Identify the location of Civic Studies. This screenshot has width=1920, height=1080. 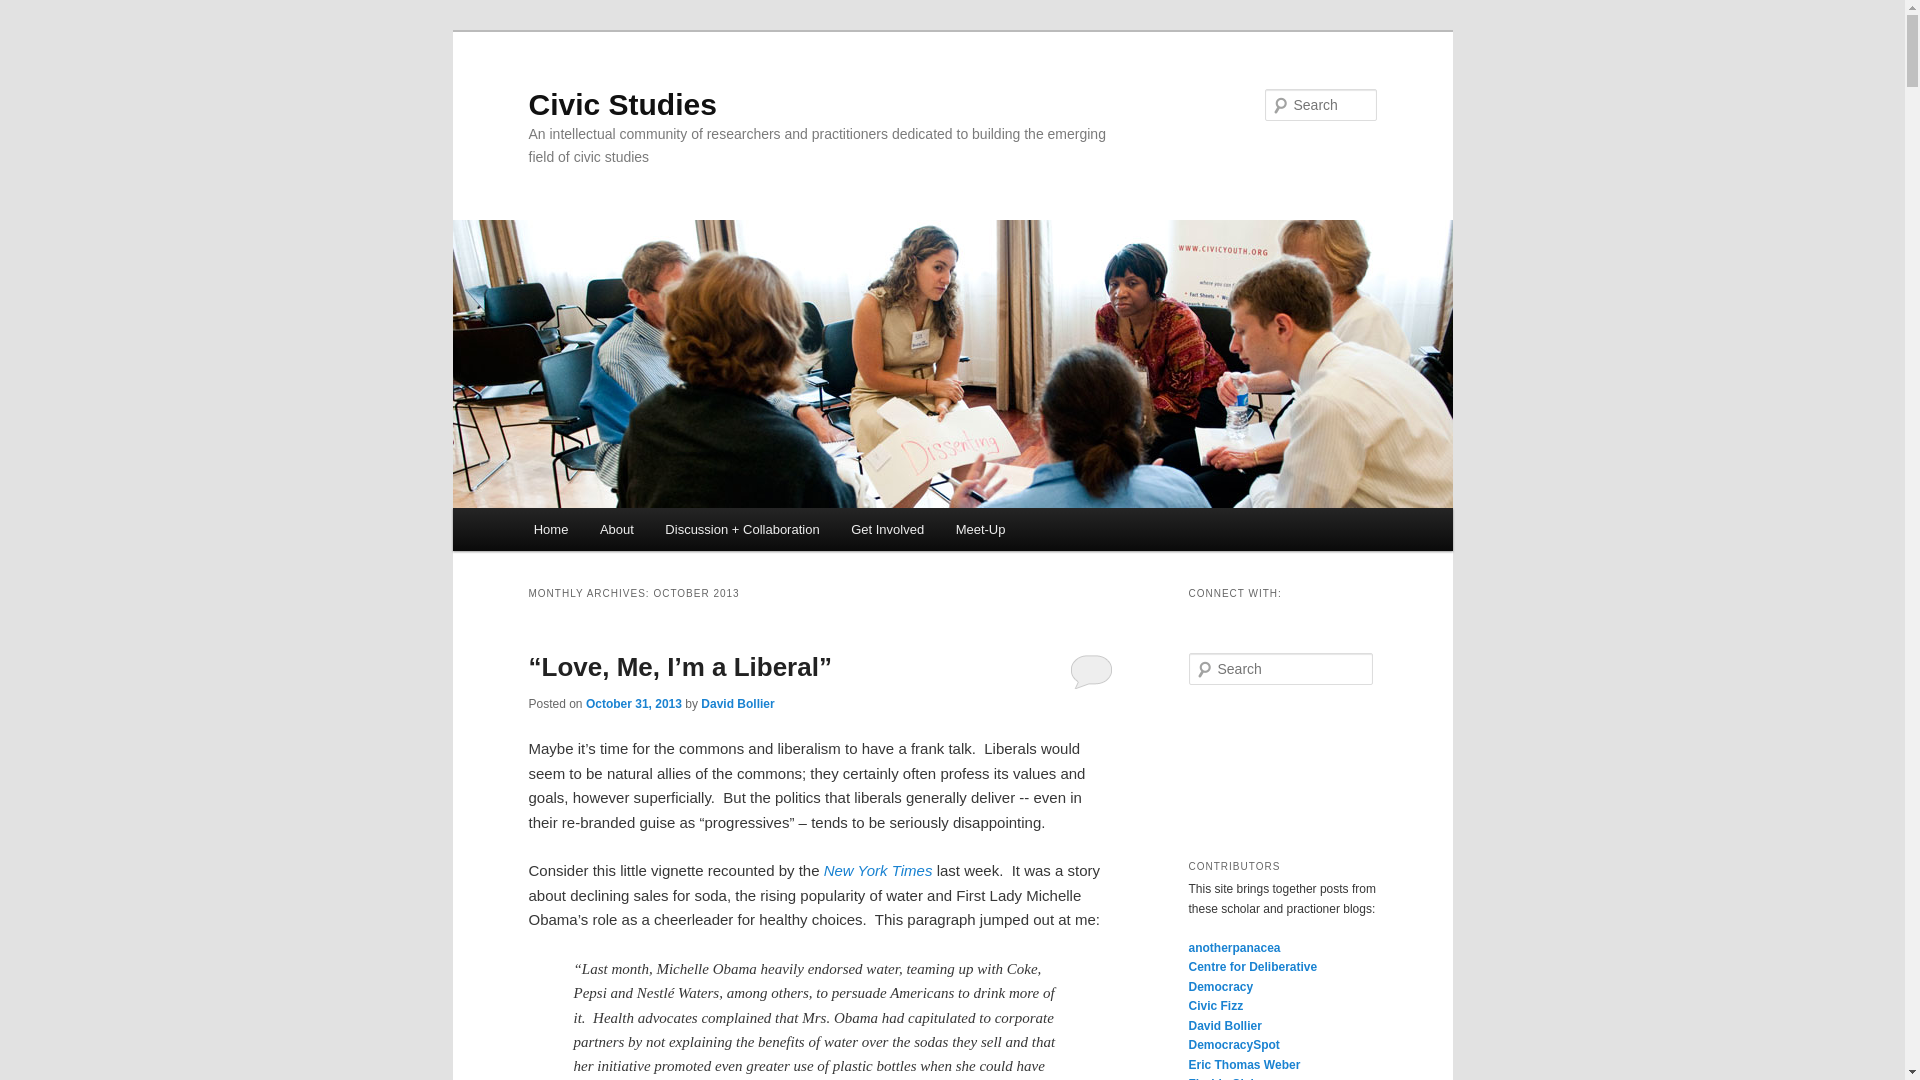
(622, 104).